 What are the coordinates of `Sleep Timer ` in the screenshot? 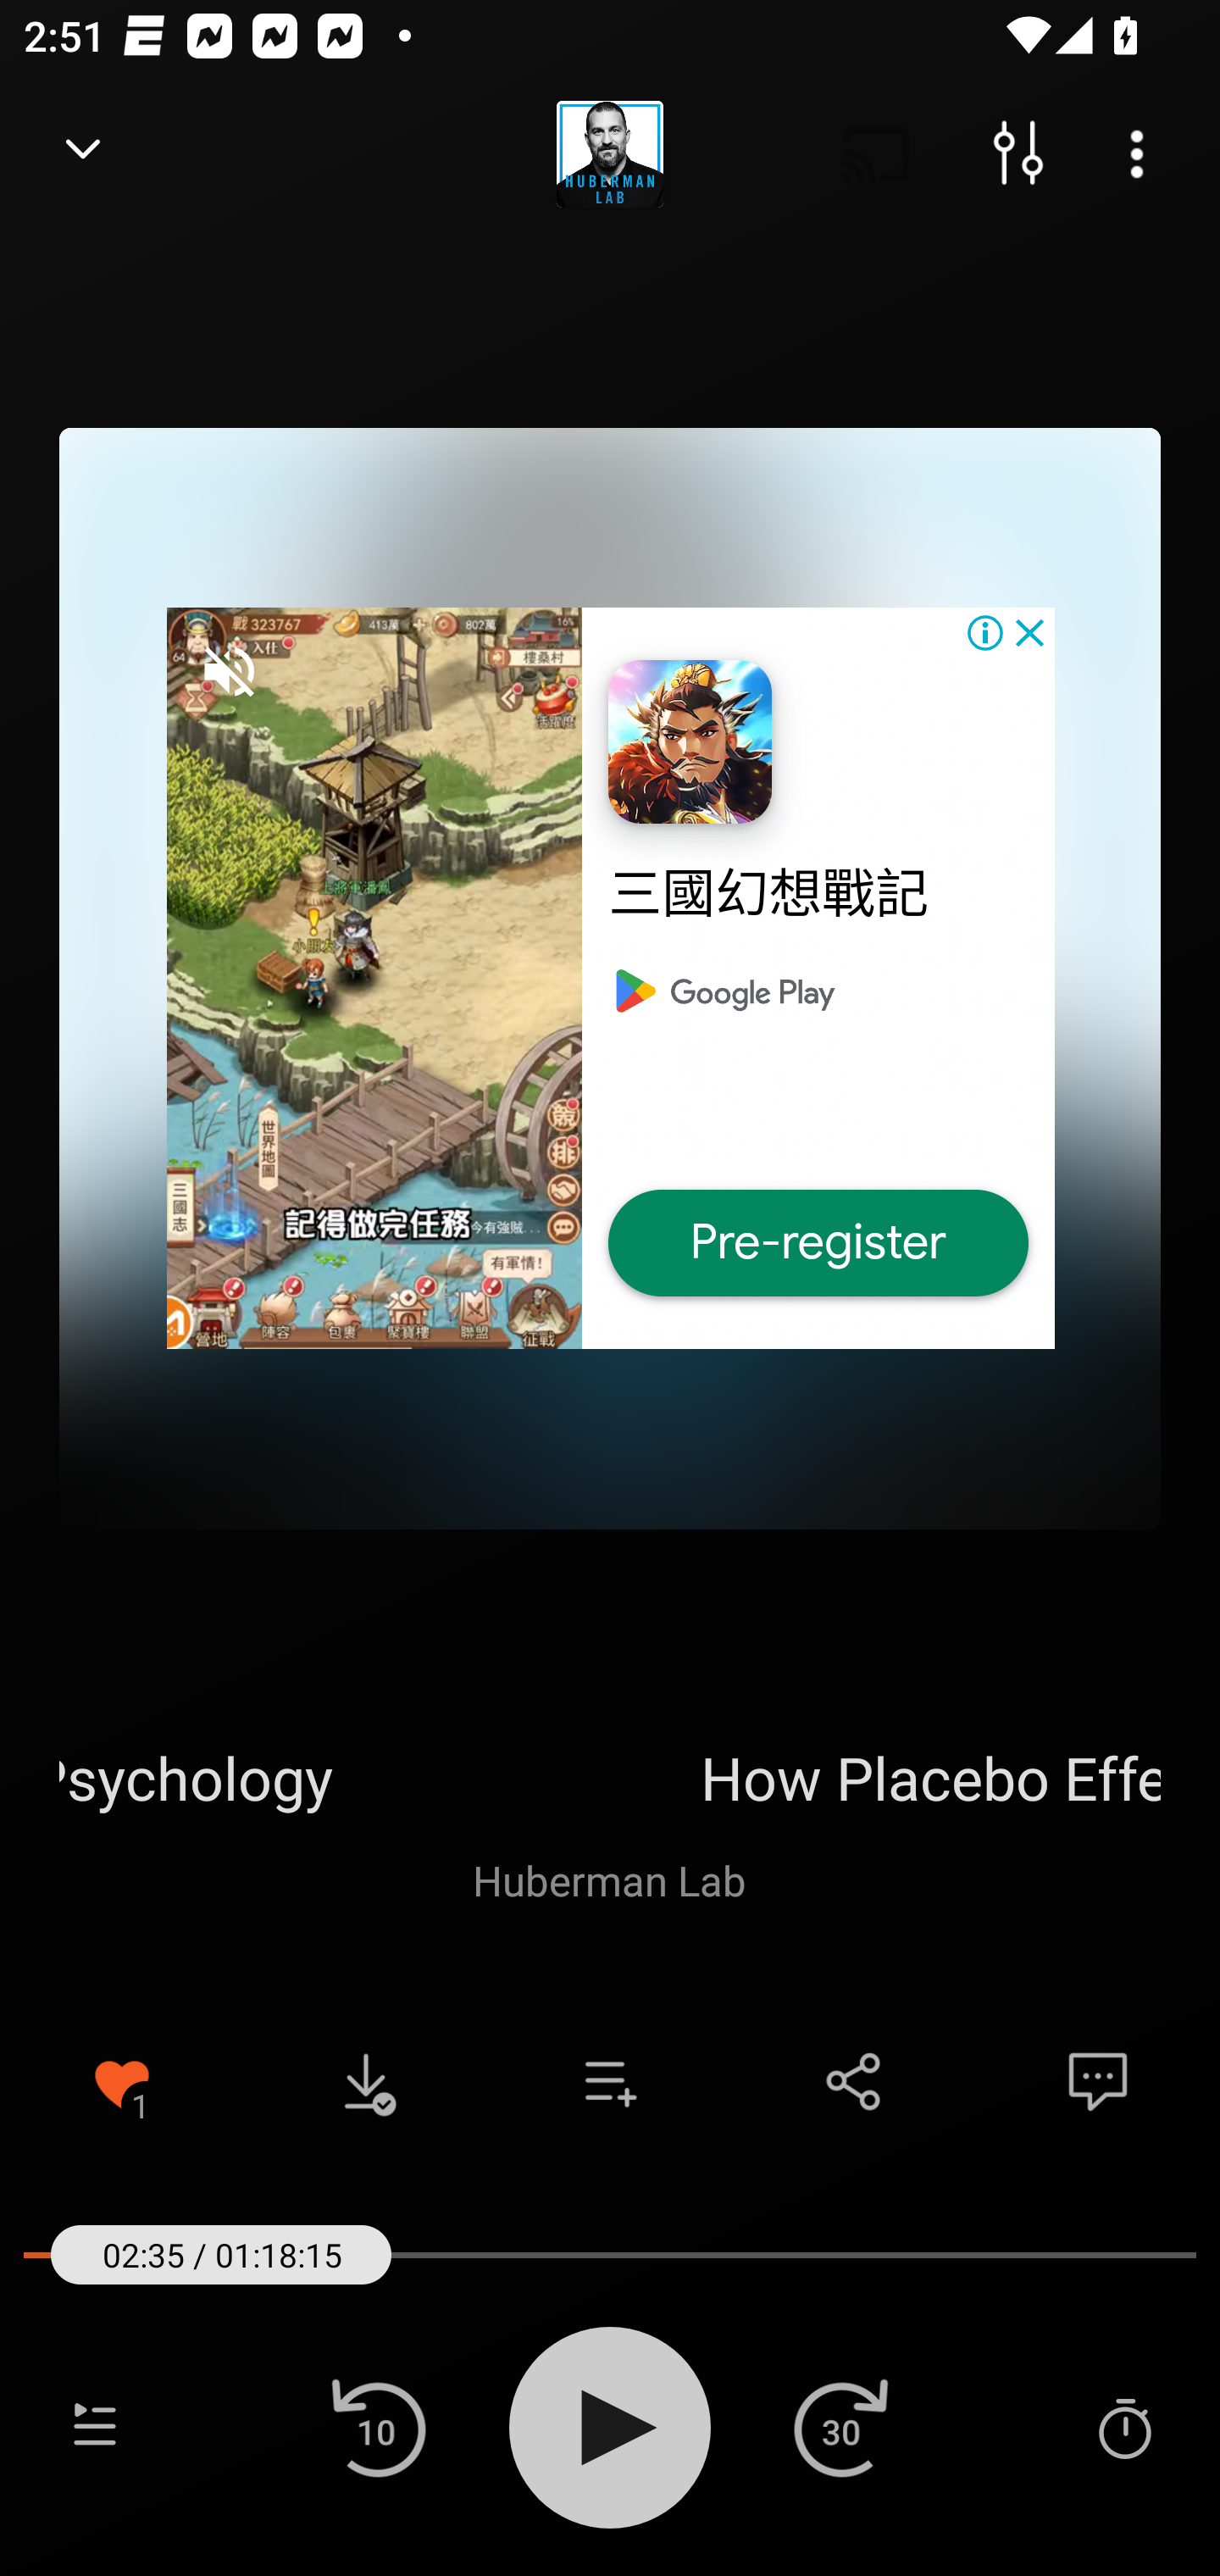 It's located at (1124, 2427).